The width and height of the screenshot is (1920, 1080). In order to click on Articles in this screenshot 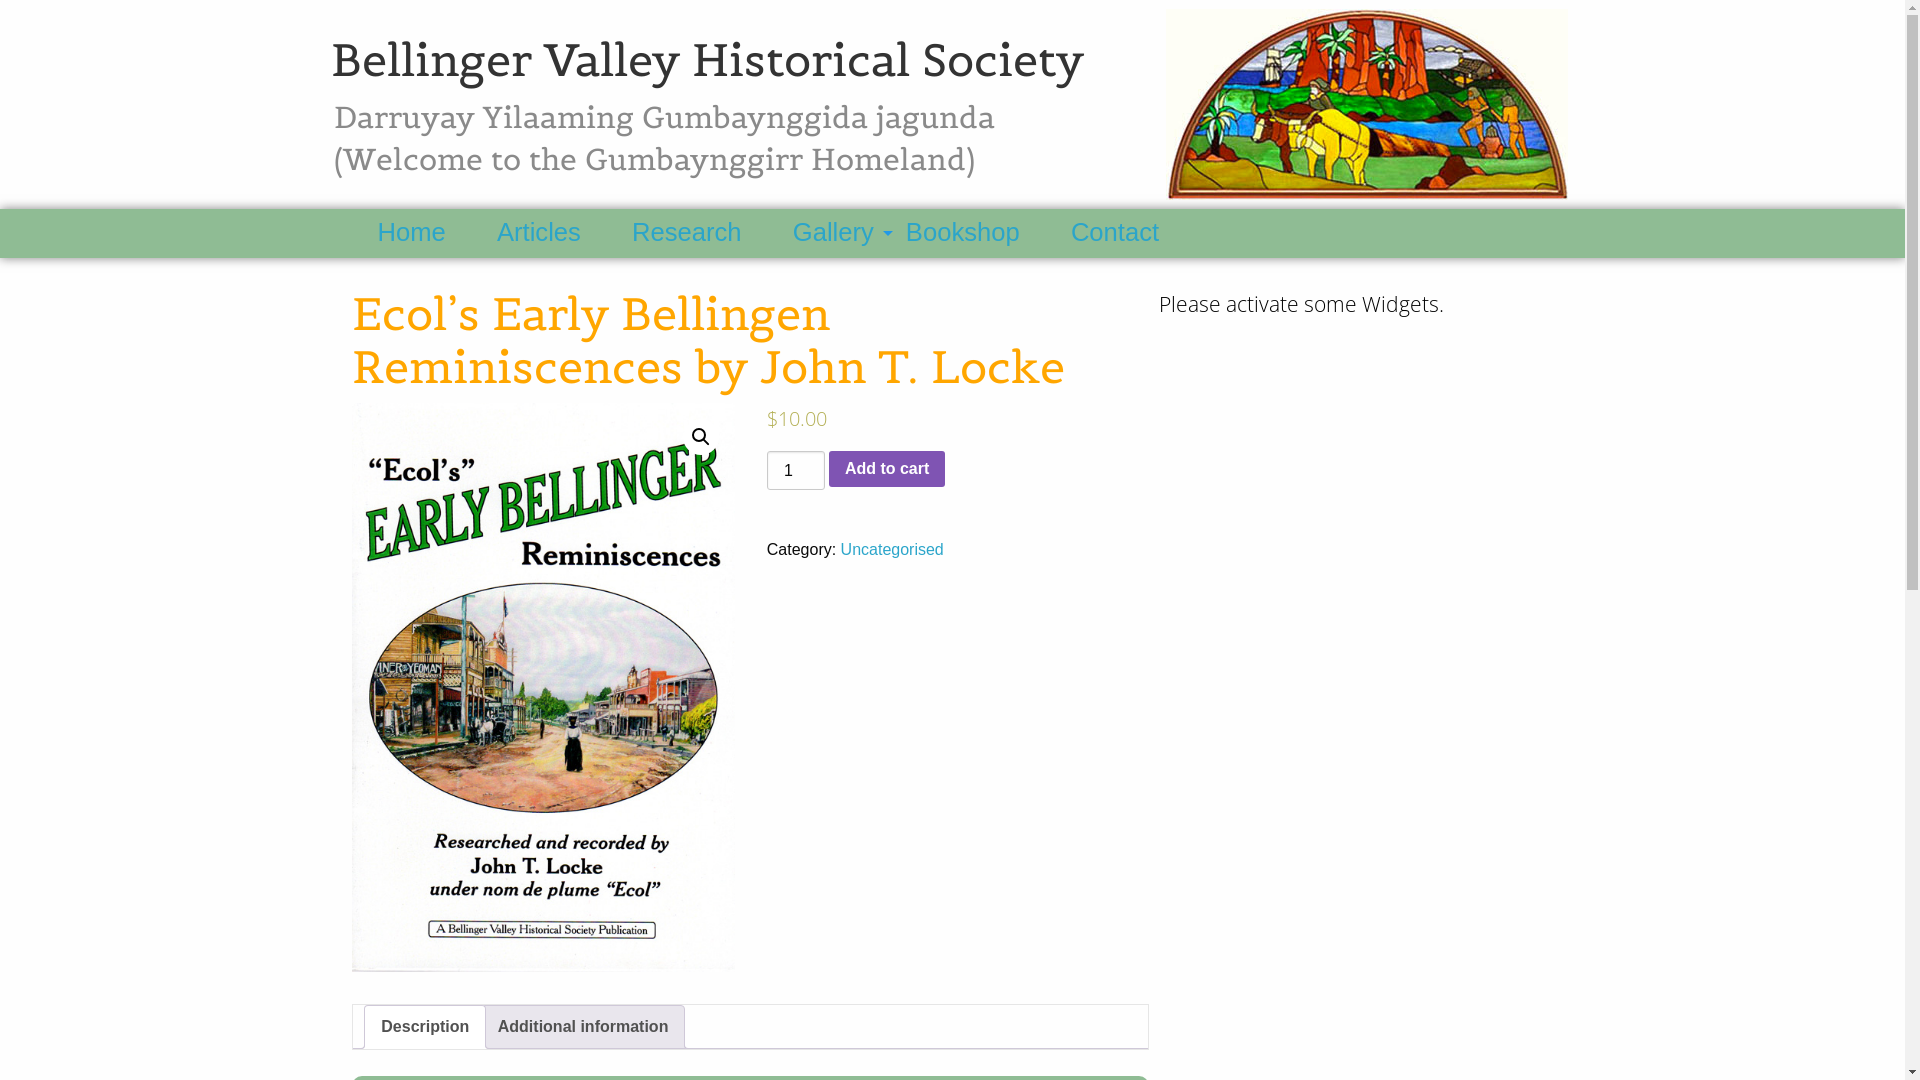, I will do `click(556, 234)`.